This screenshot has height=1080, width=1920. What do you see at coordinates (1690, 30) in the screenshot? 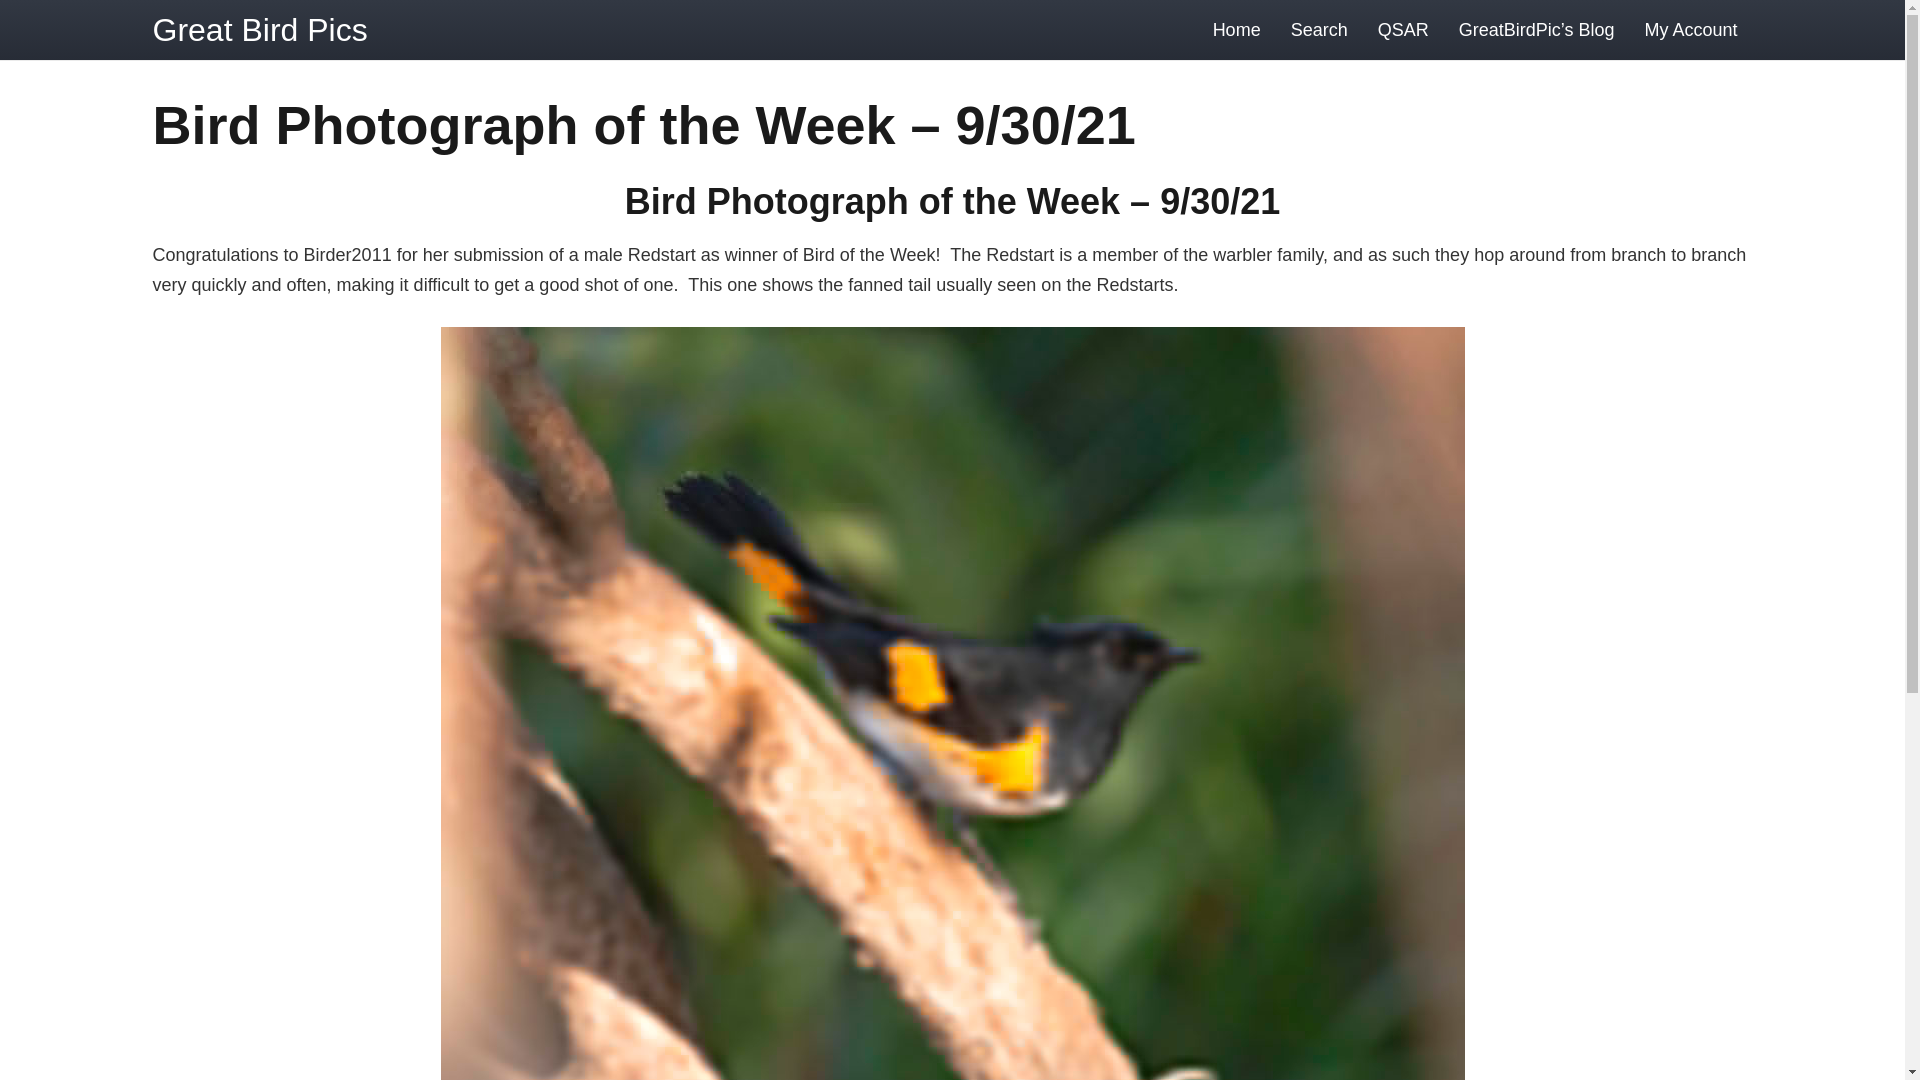
I see `My Account` at bounding box center [1690, 30].